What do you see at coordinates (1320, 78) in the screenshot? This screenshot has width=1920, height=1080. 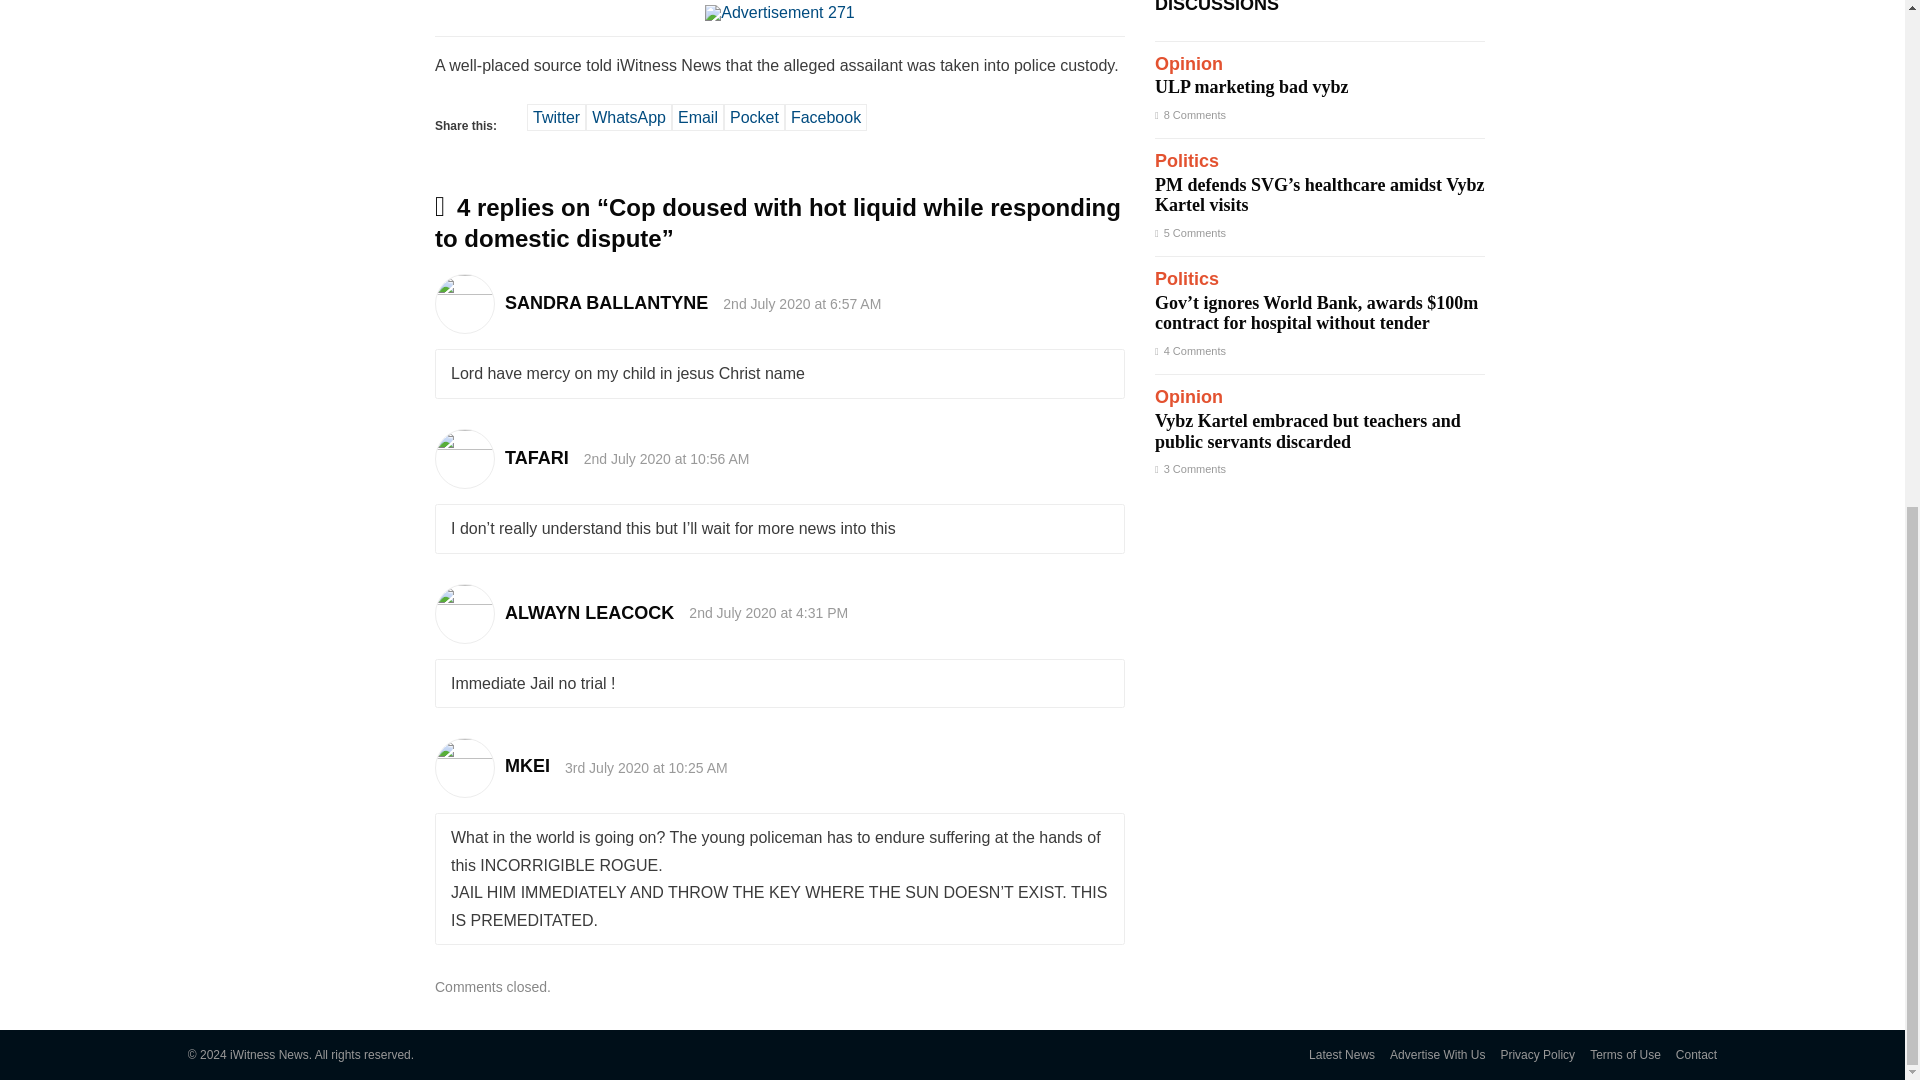 I see `ULP marketing bad vybz` at bounding box center [1320, 78].